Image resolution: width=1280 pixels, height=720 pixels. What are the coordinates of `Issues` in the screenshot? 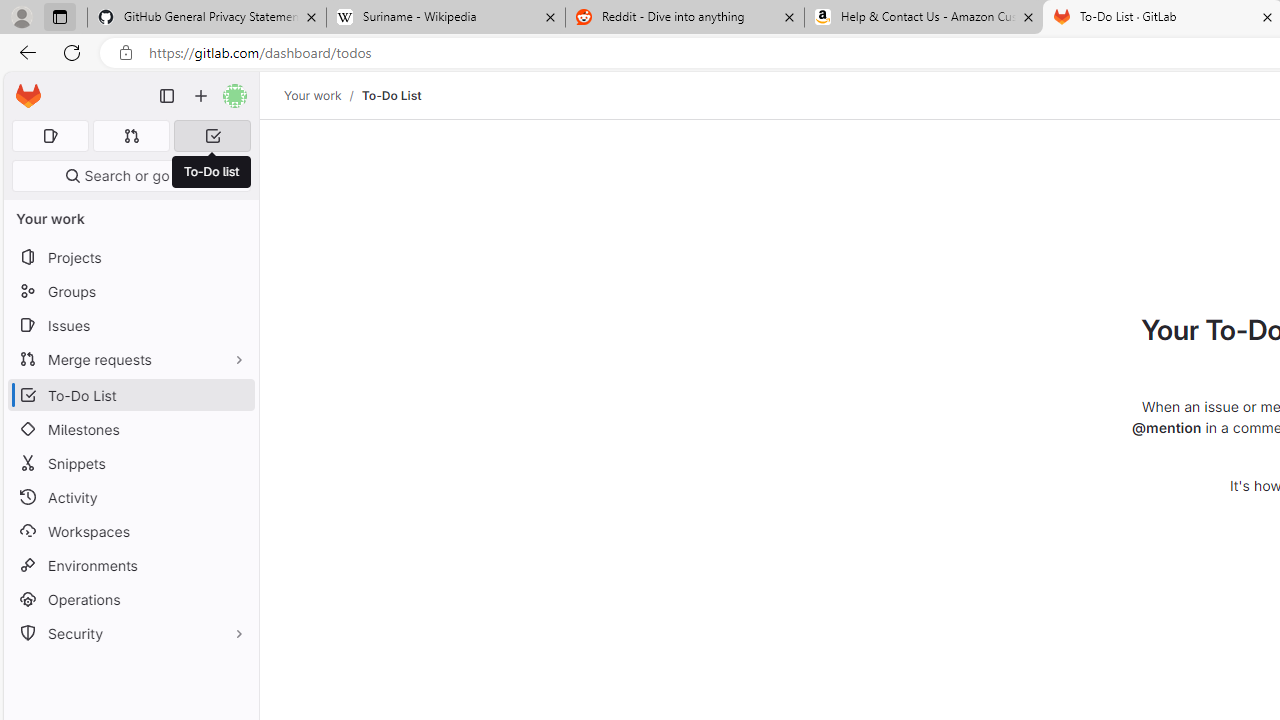 It's located at (130, 325).